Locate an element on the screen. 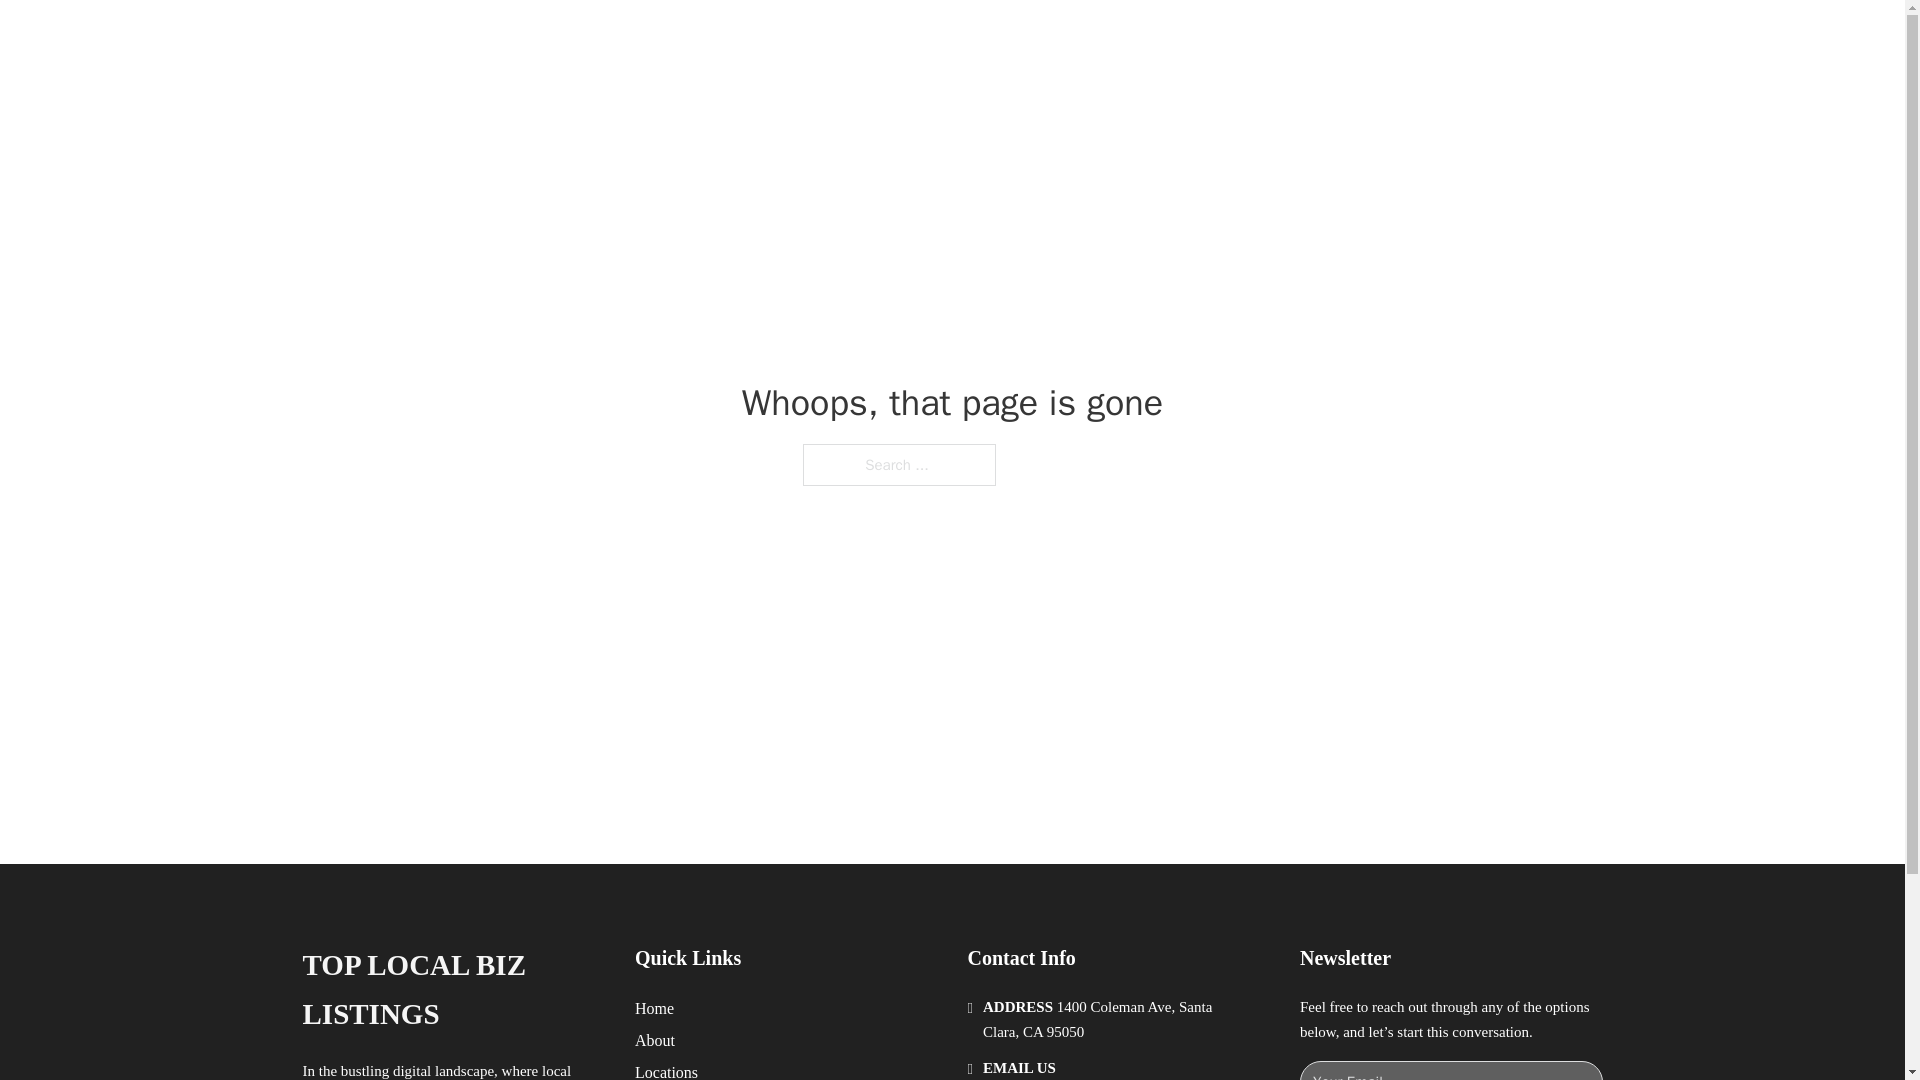 This screenshot has height=1080, width=1920. LOCATIONS is located at coordinates (1306, 38).